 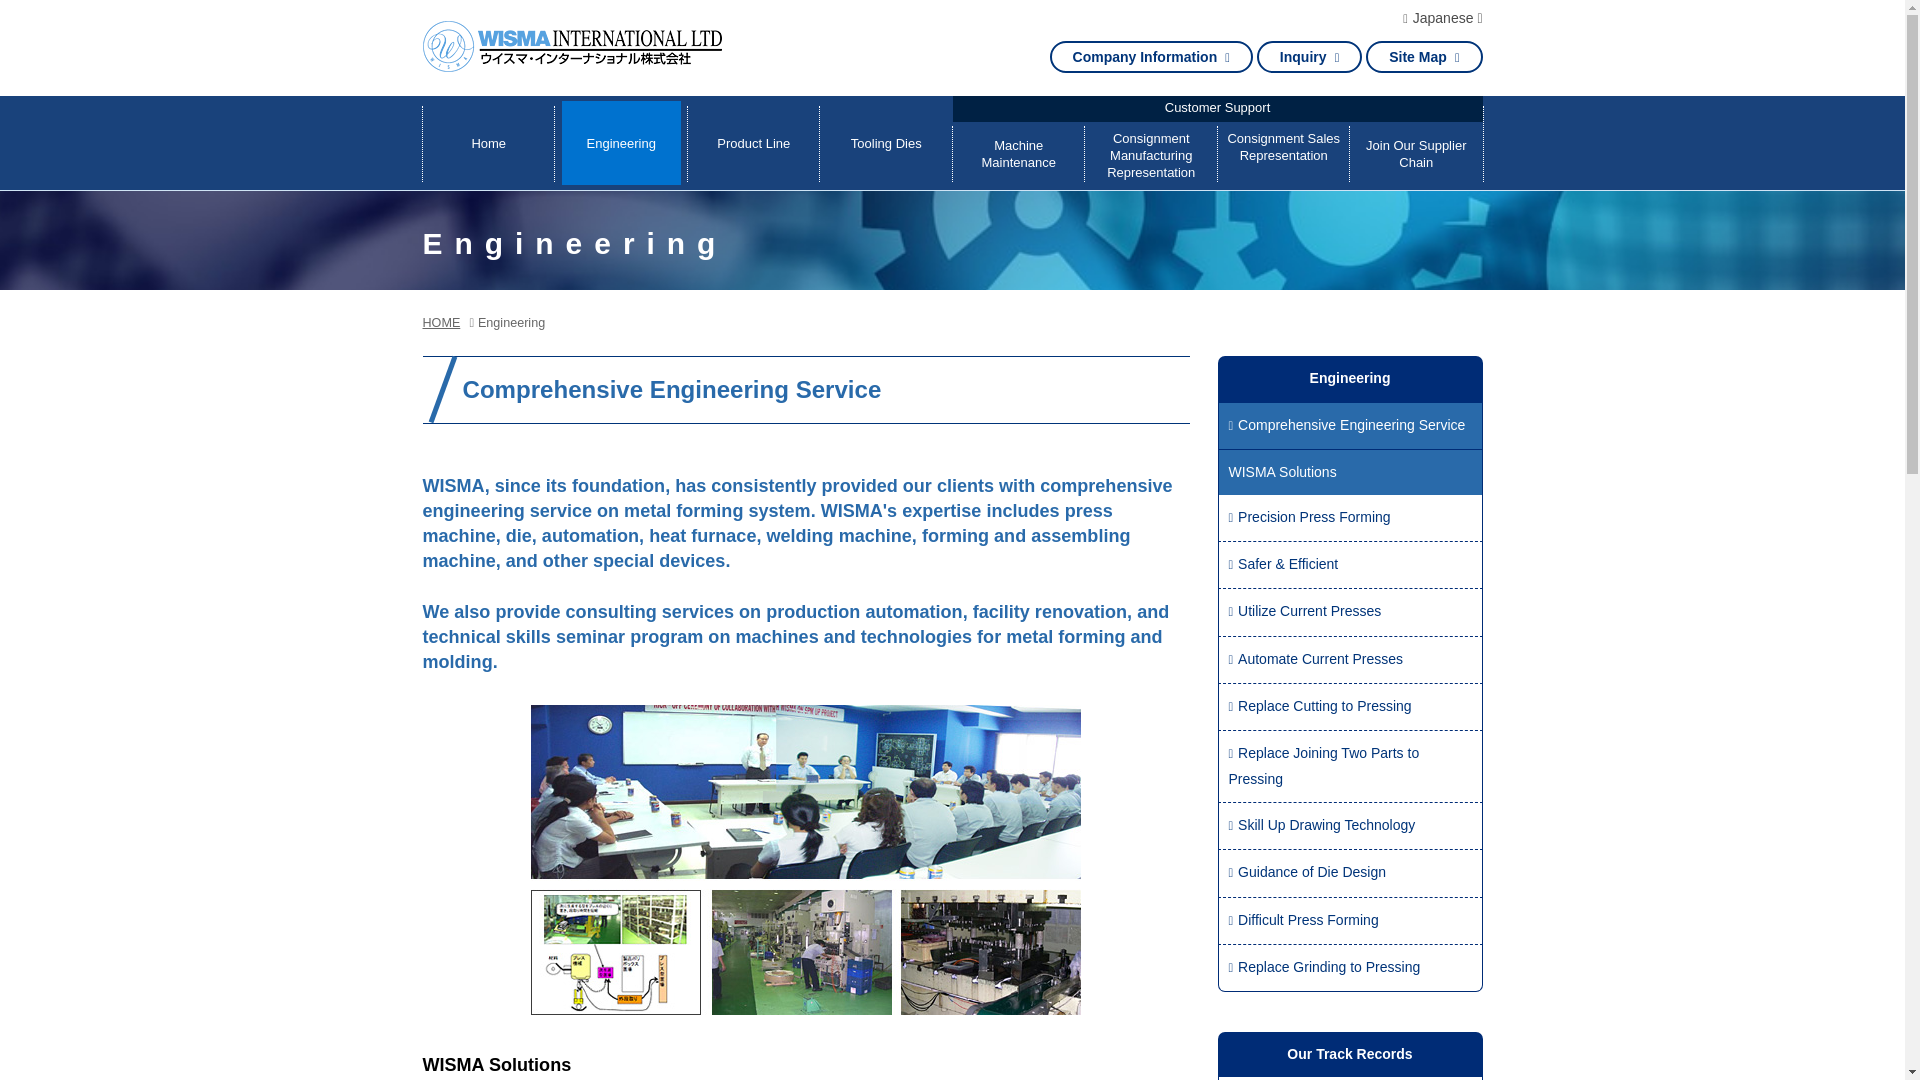 What do you see at coordinates (441, 323) in the screenshot?
I see `HOME` at bounding box center [441, 323].